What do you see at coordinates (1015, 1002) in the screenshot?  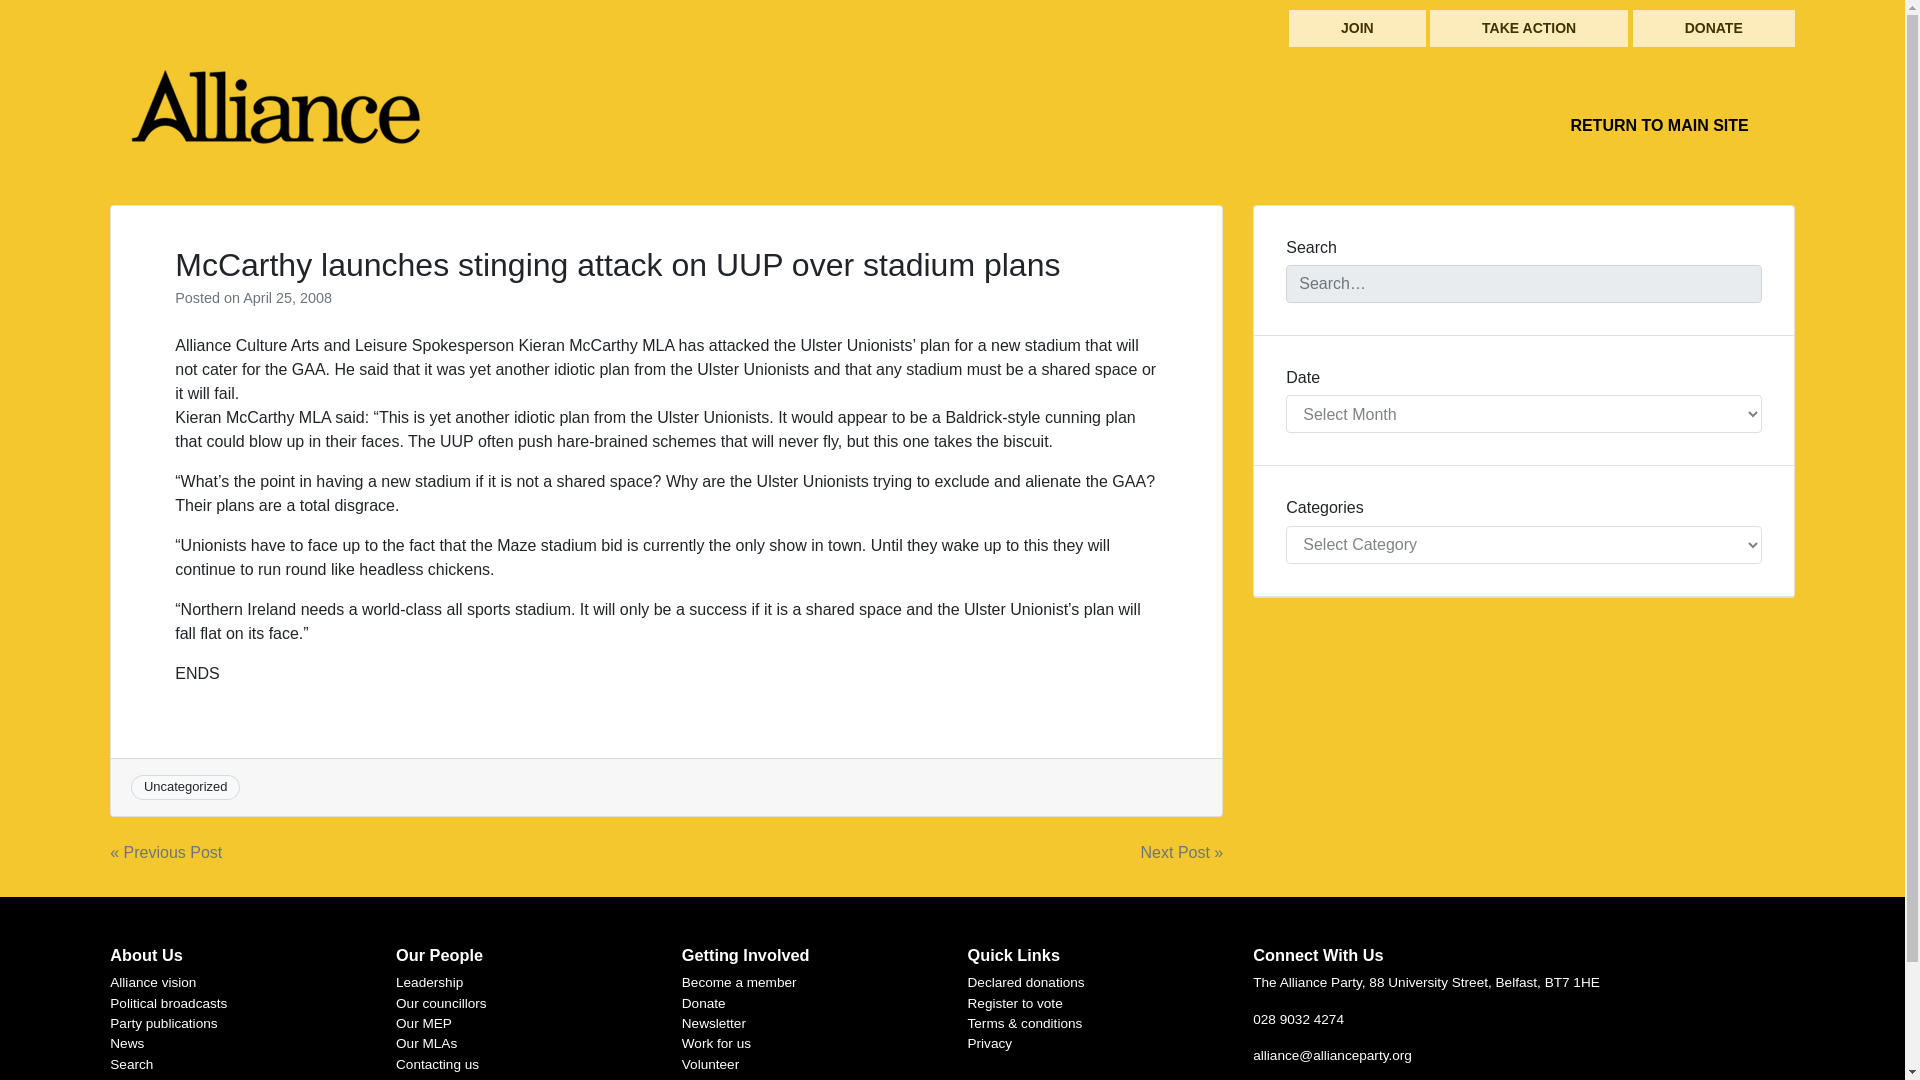 I see `Register to vote` at bounding box center [1015, 1002].